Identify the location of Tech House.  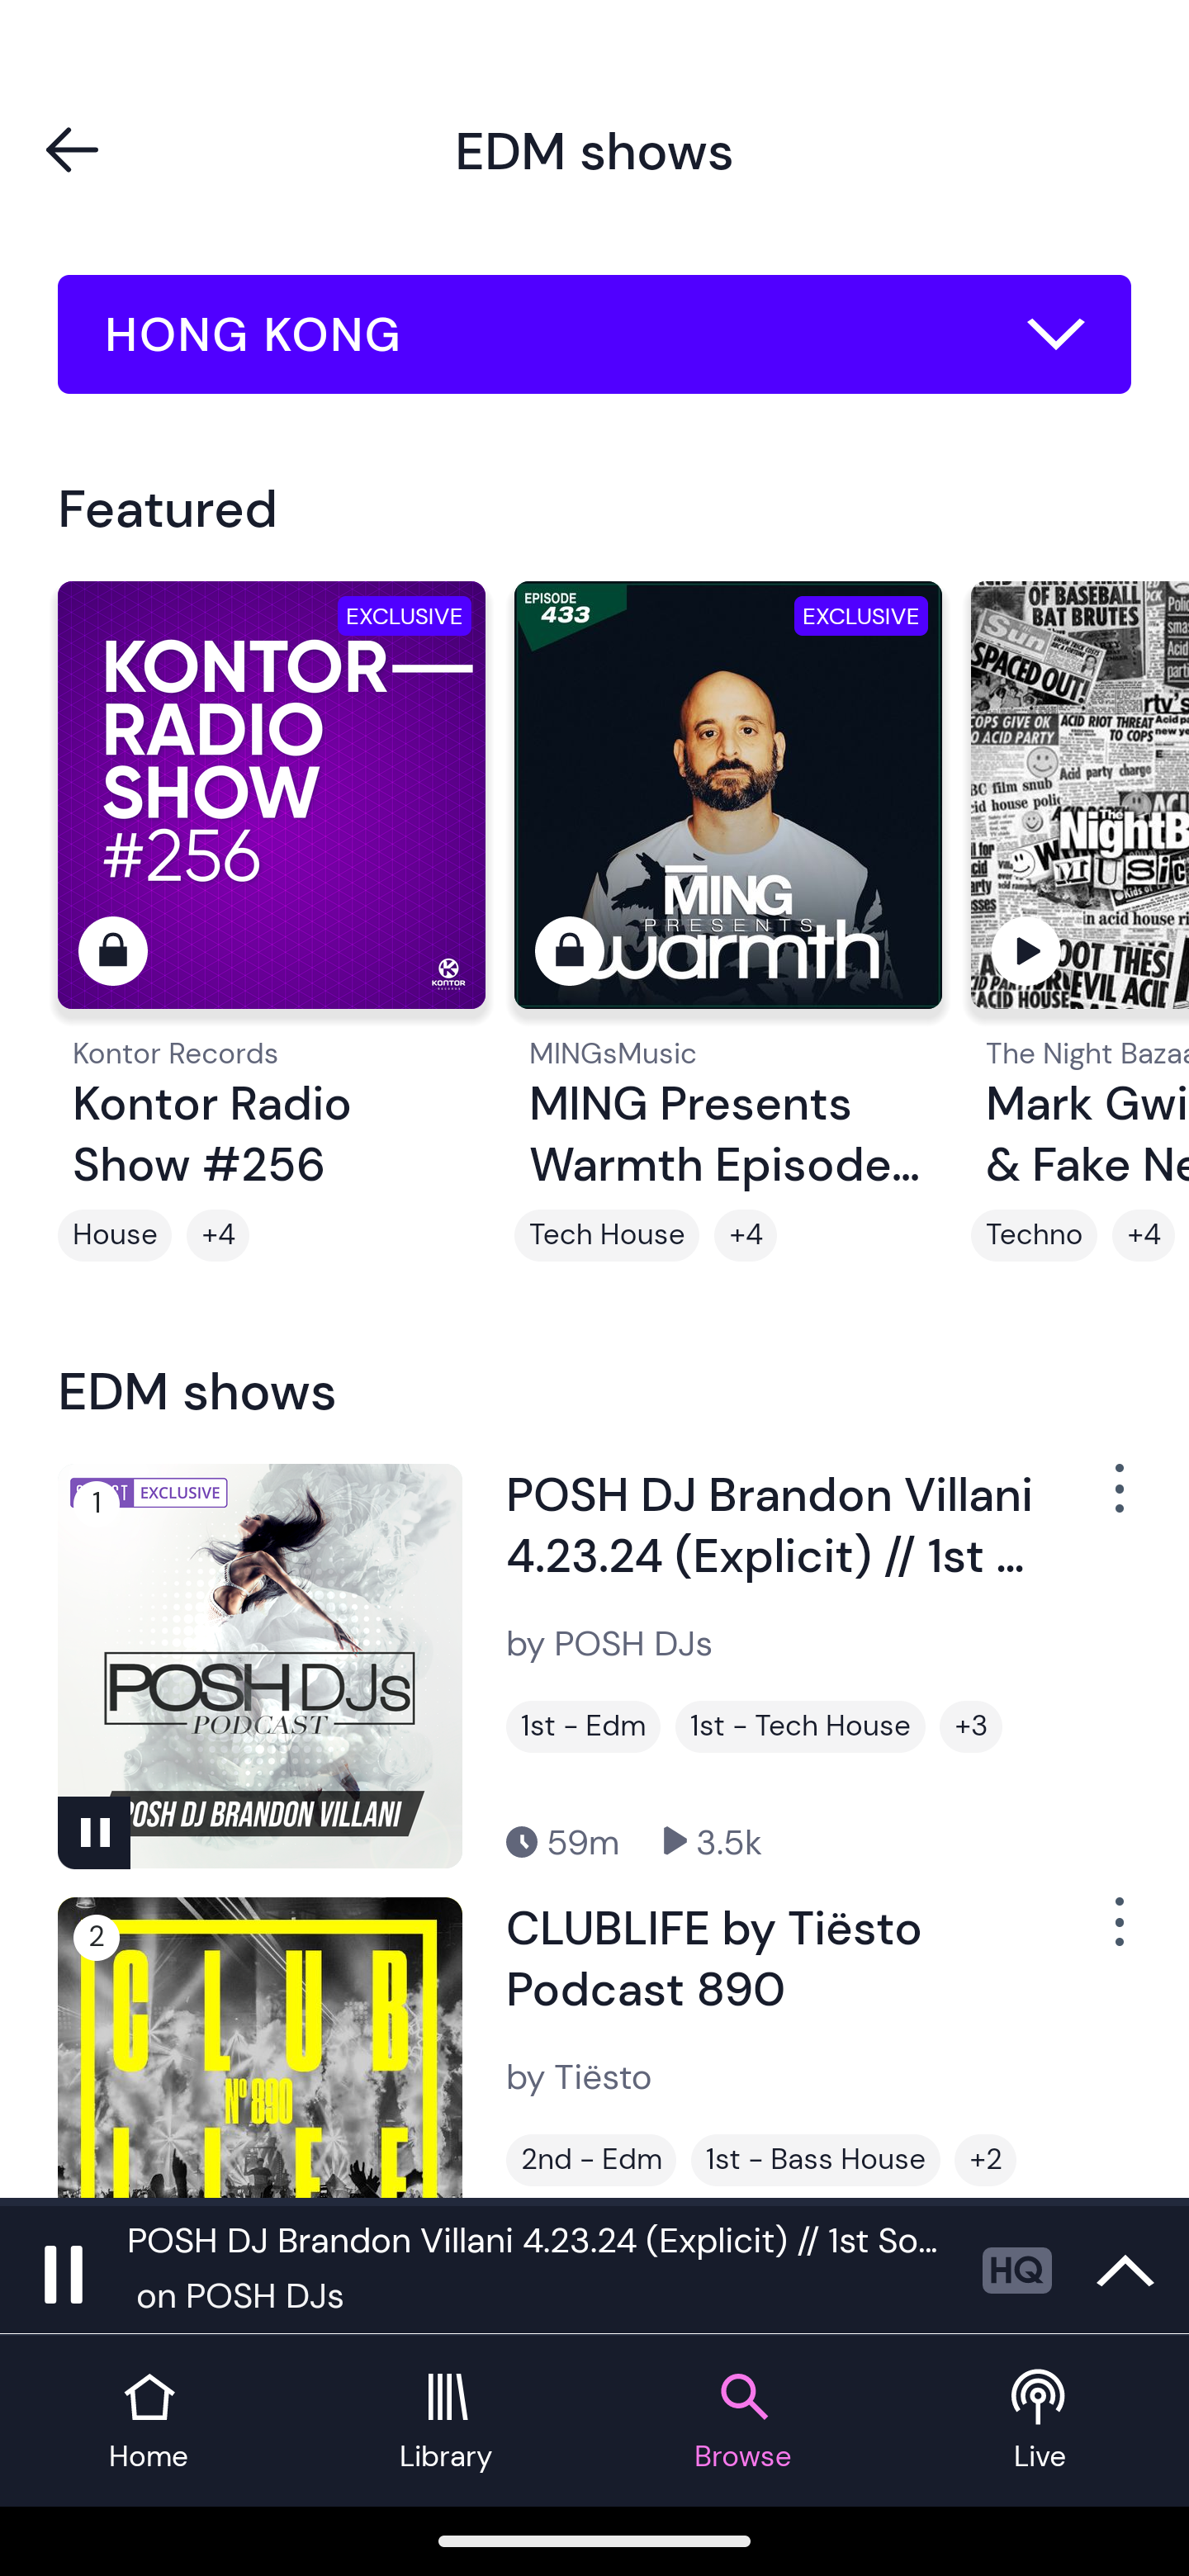
(606, 1236).